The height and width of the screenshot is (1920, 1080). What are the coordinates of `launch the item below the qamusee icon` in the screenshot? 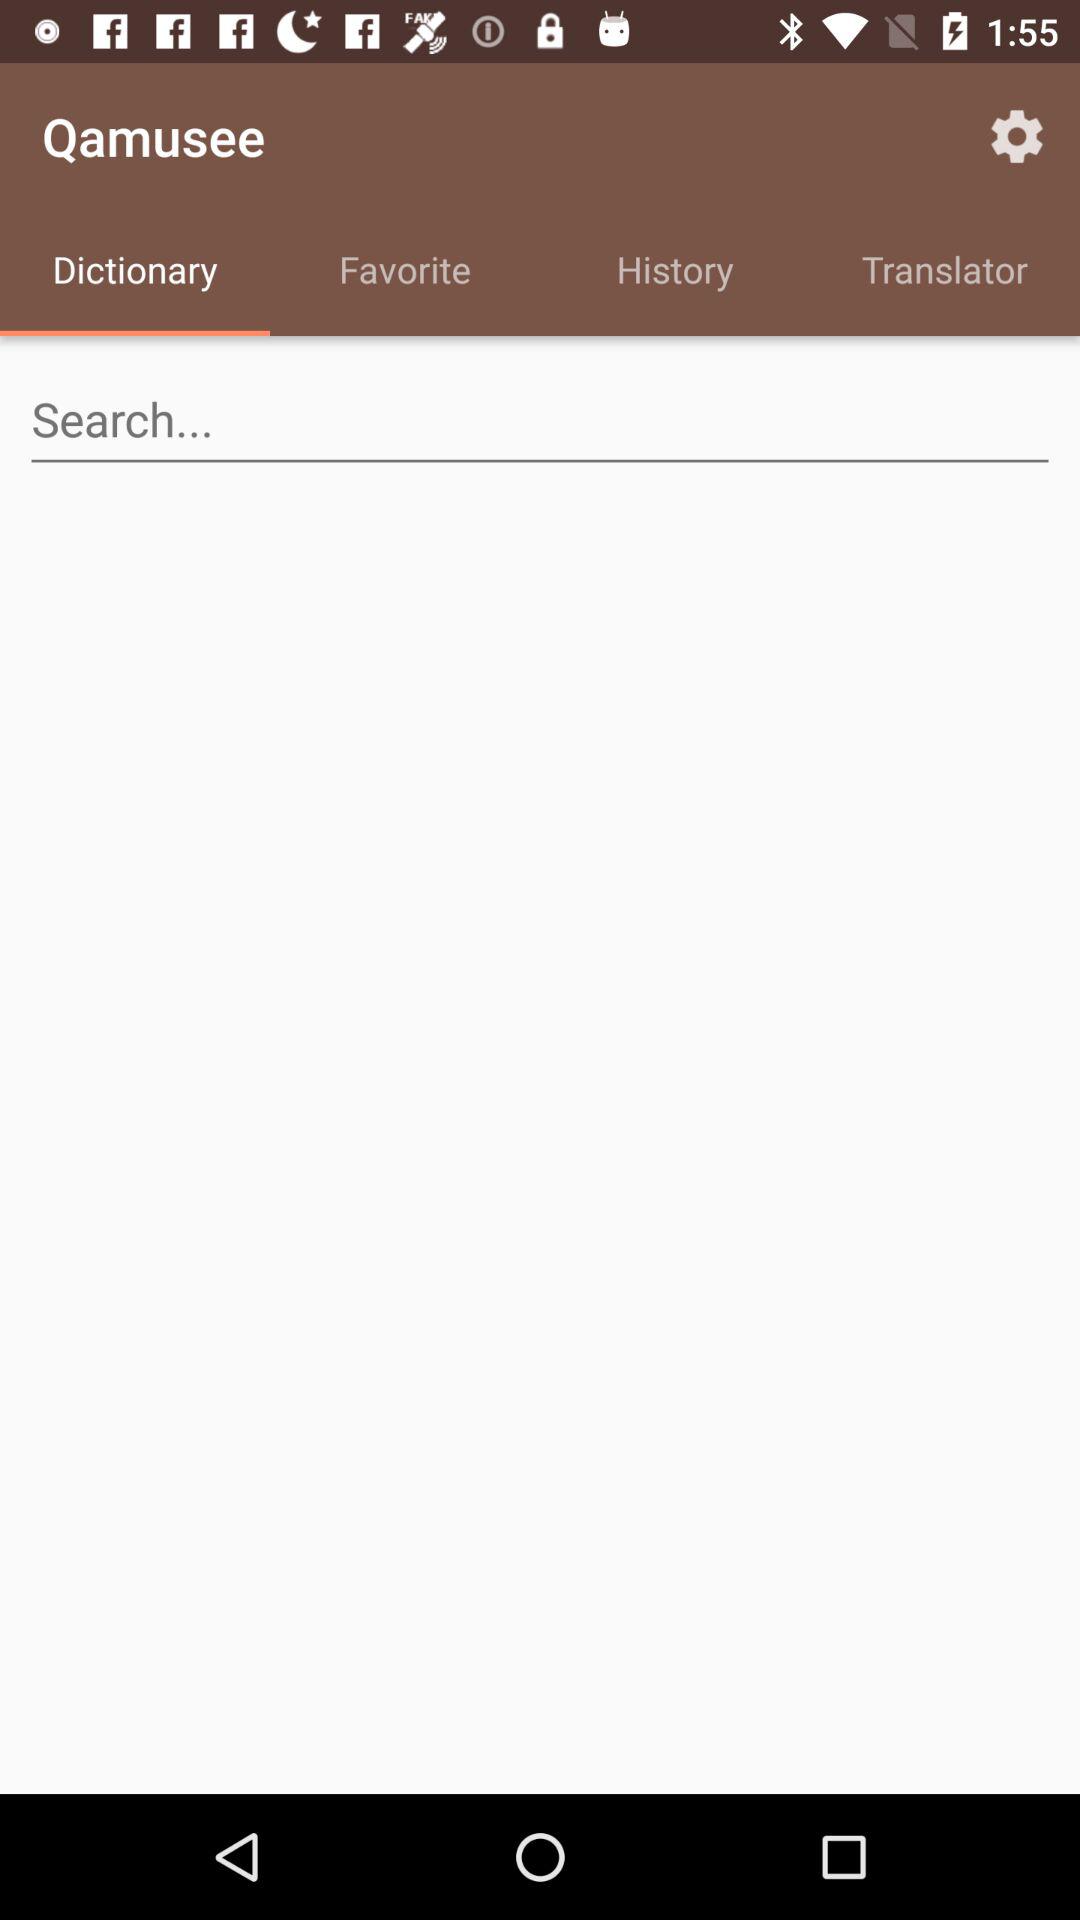 It's located at (405, 272).